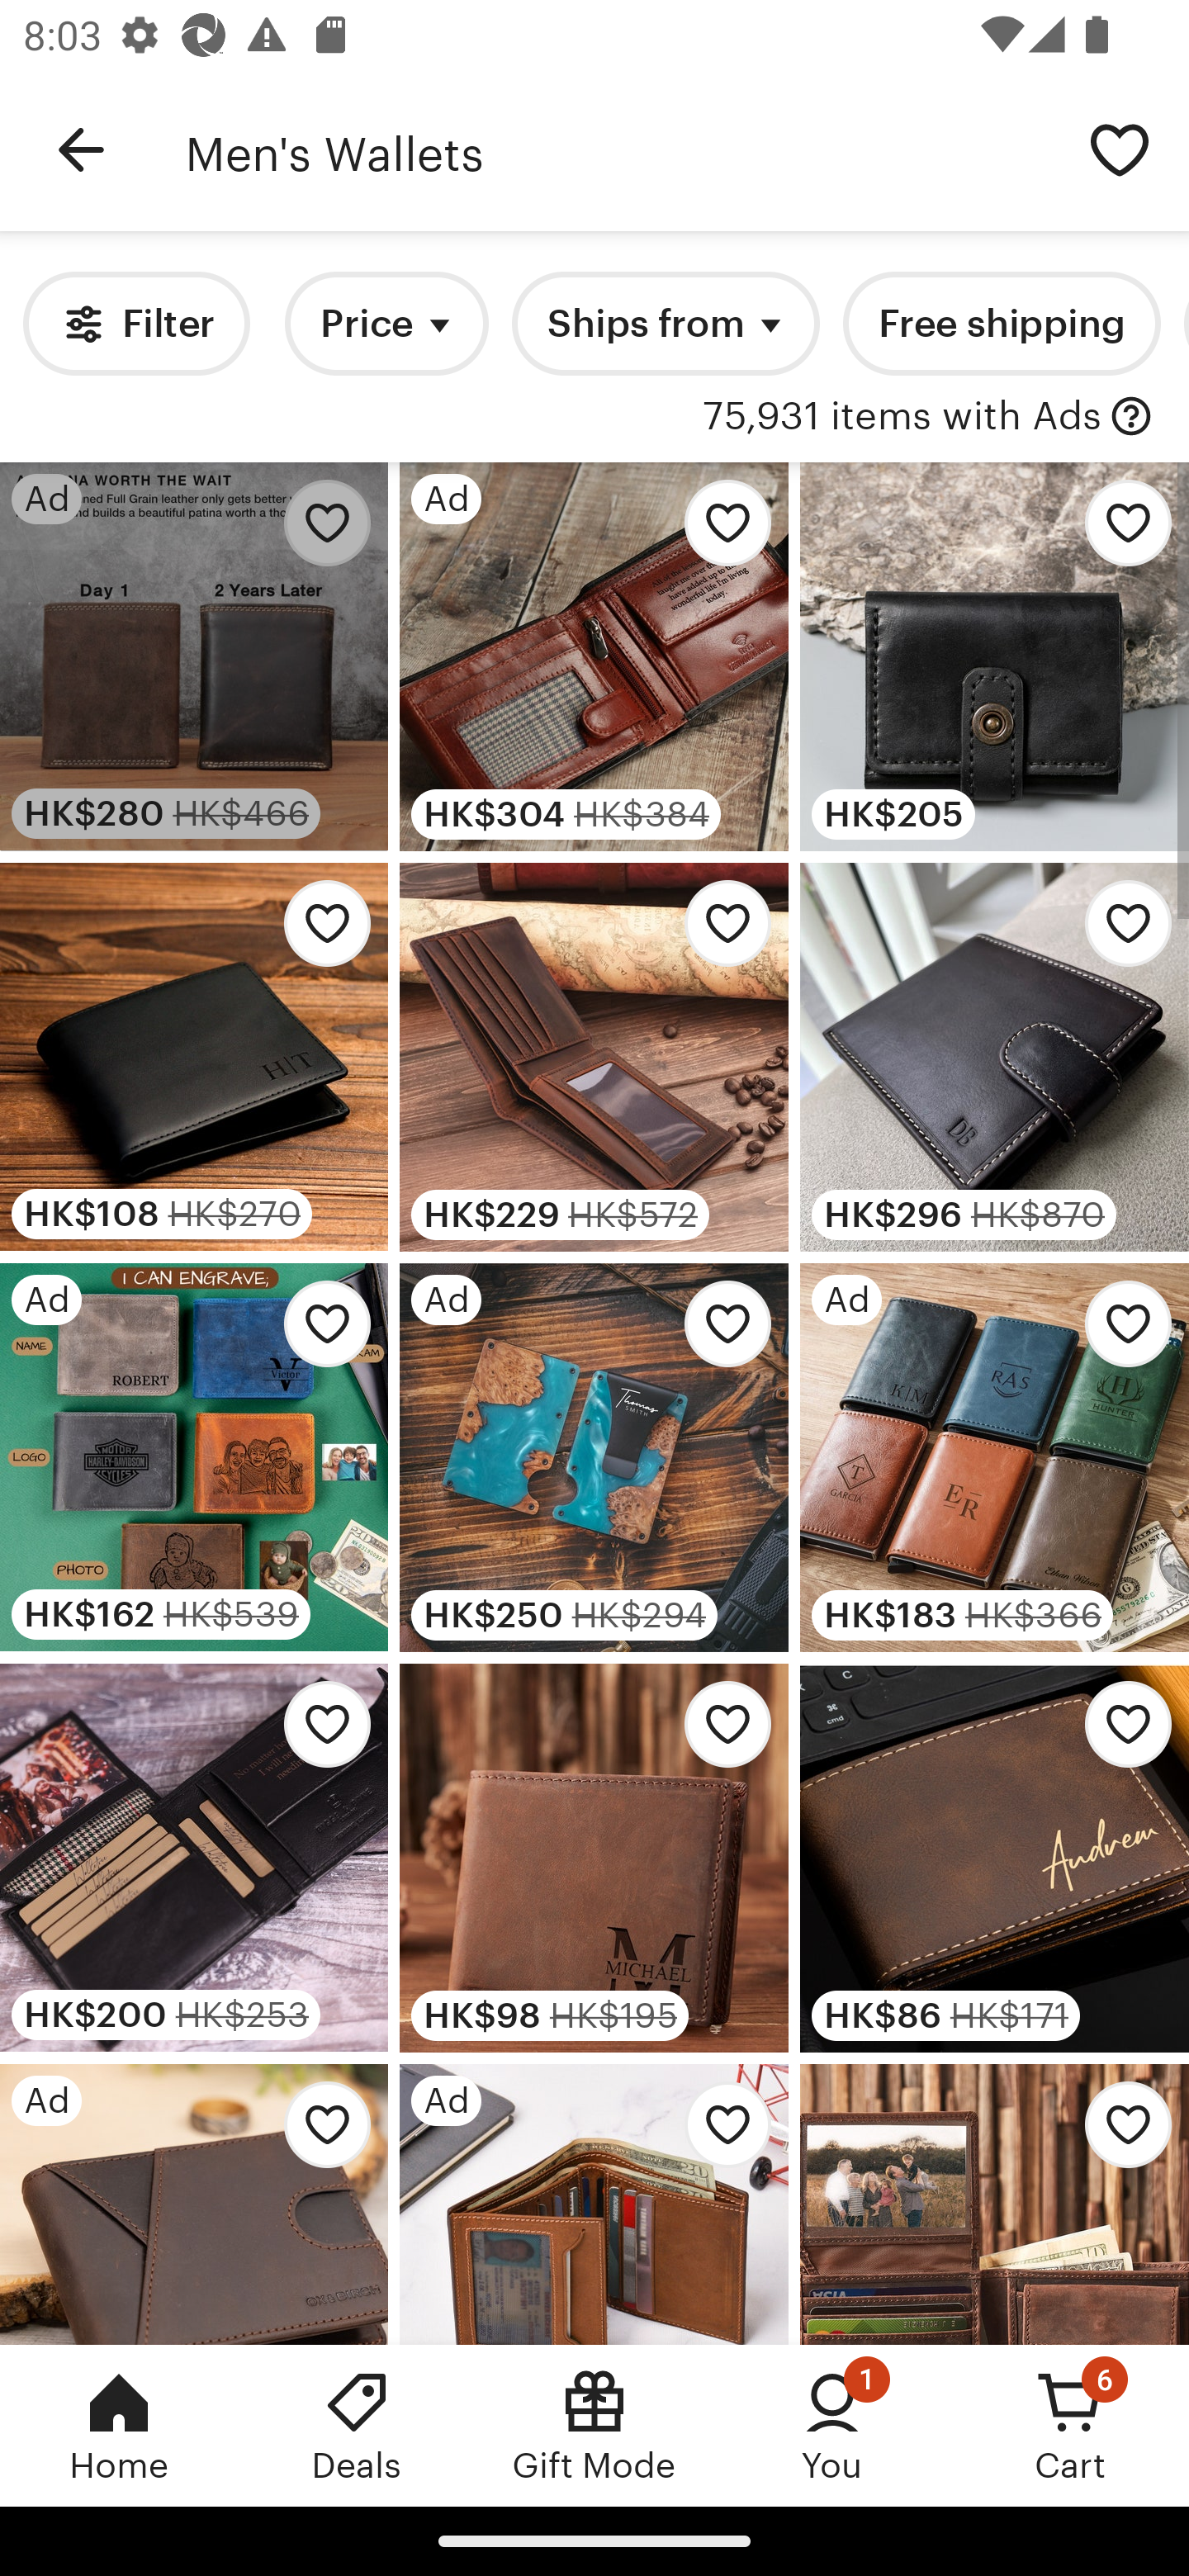  Describe the element at coordinates (1120, 149) in the screenshot. I see `Save search` at that location.